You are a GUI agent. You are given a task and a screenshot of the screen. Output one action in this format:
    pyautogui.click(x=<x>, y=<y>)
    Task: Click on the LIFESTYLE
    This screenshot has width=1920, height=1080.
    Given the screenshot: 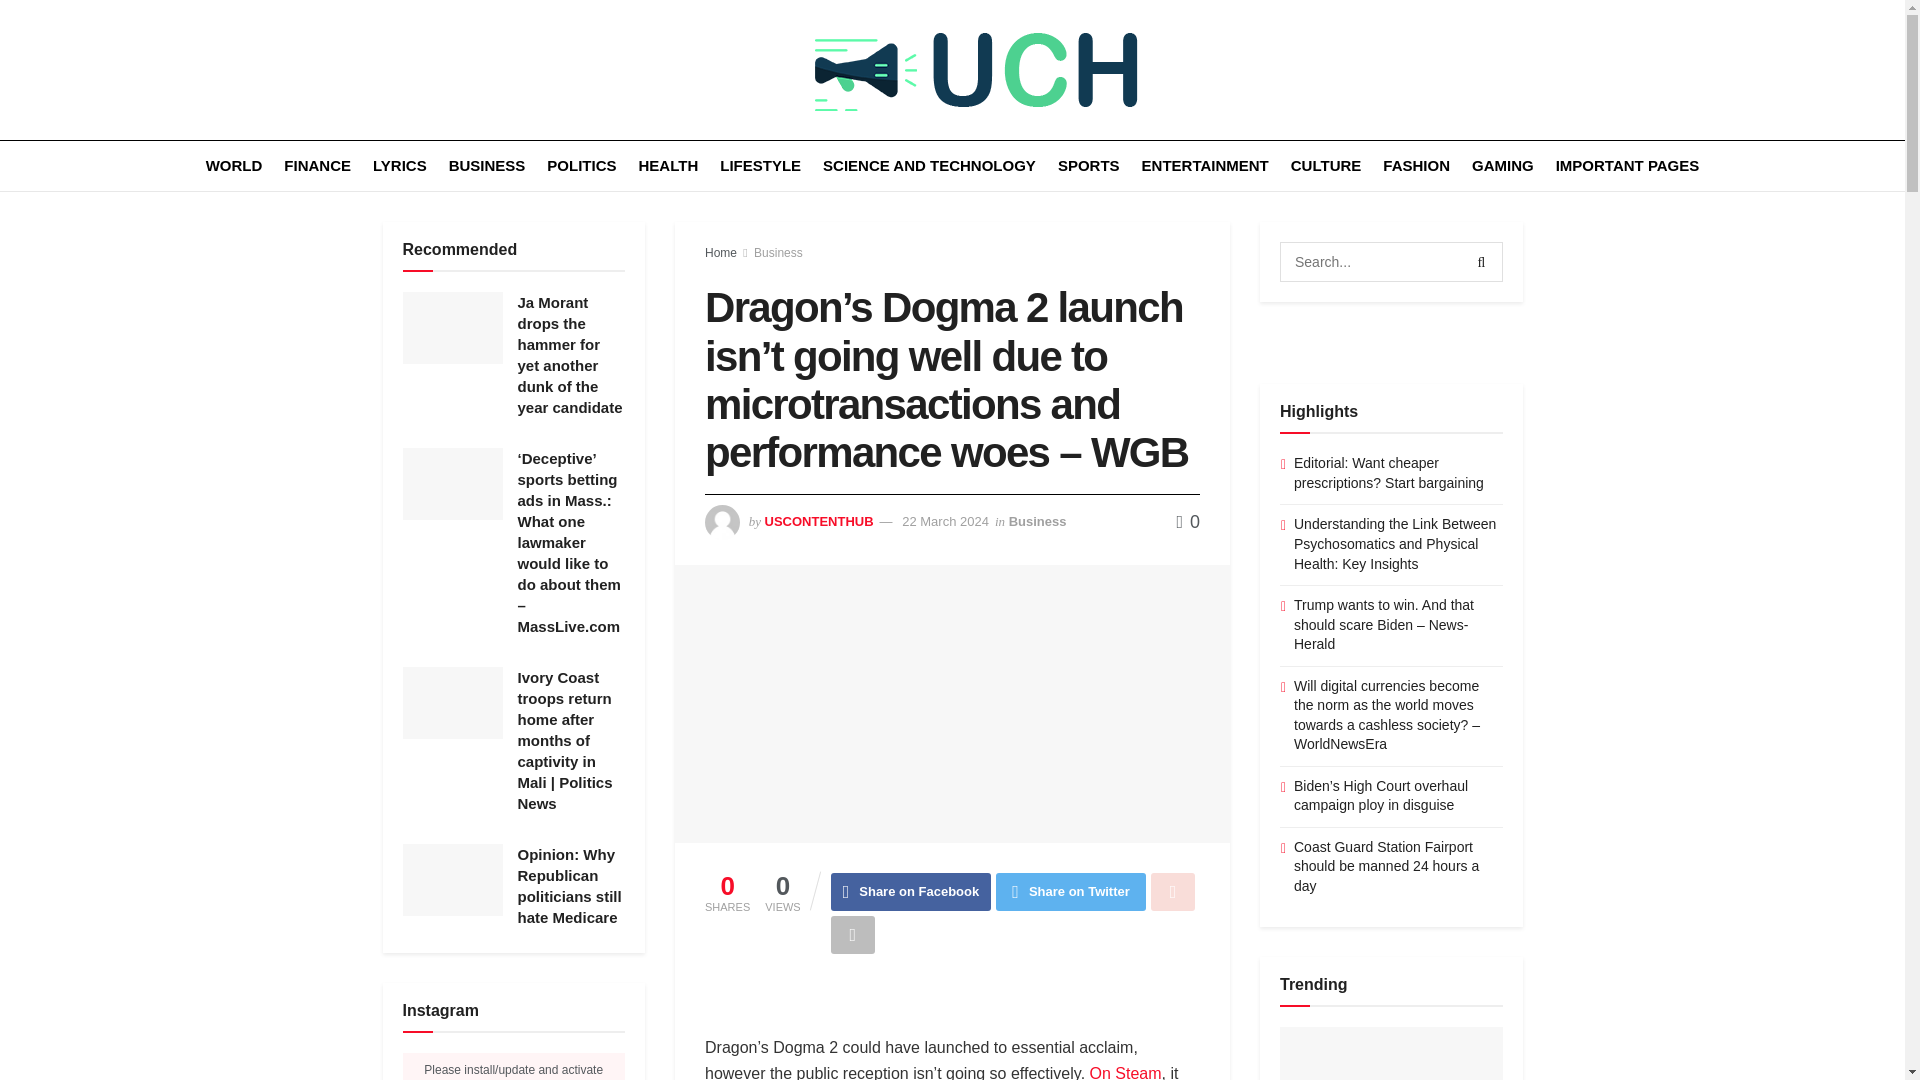 What is the action you would take?
    pyautogui.click(x=760, y=166)
    